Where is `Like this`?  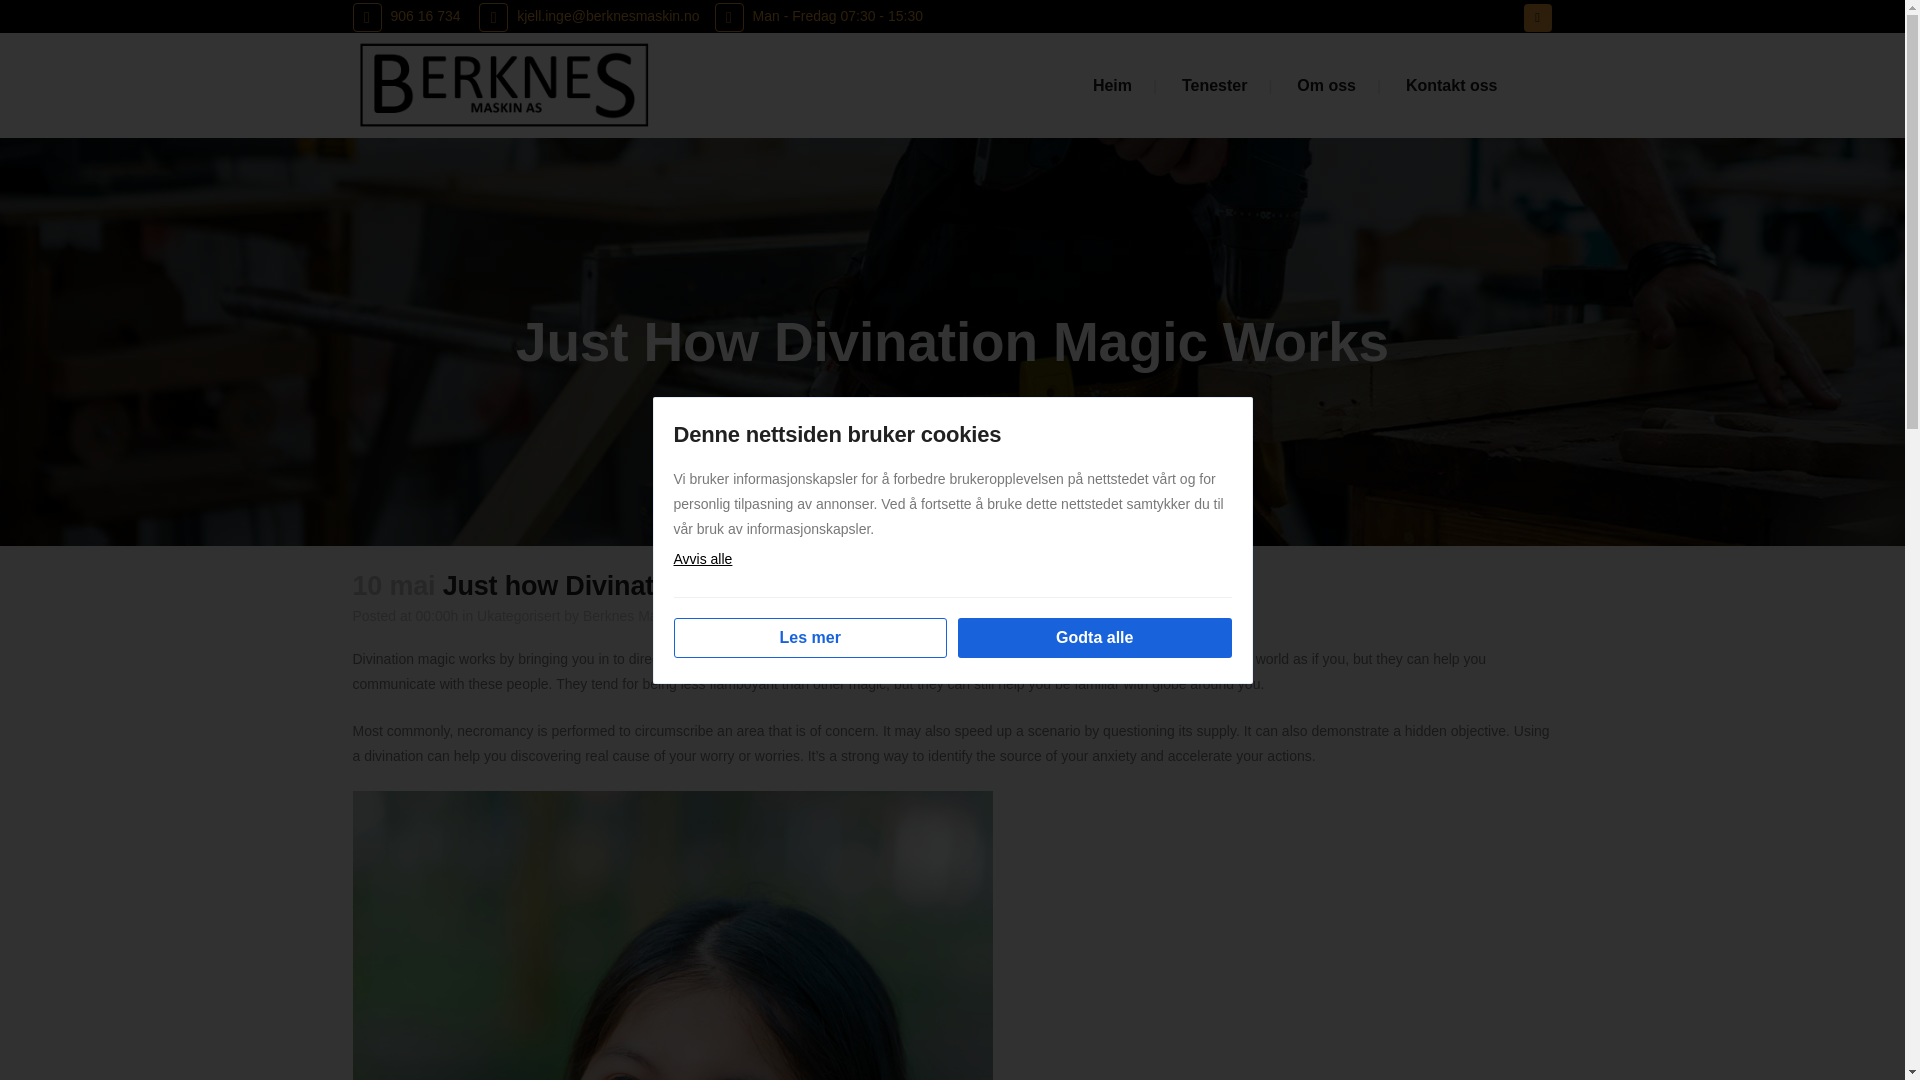 Like this is located at coordinates (820, 616).